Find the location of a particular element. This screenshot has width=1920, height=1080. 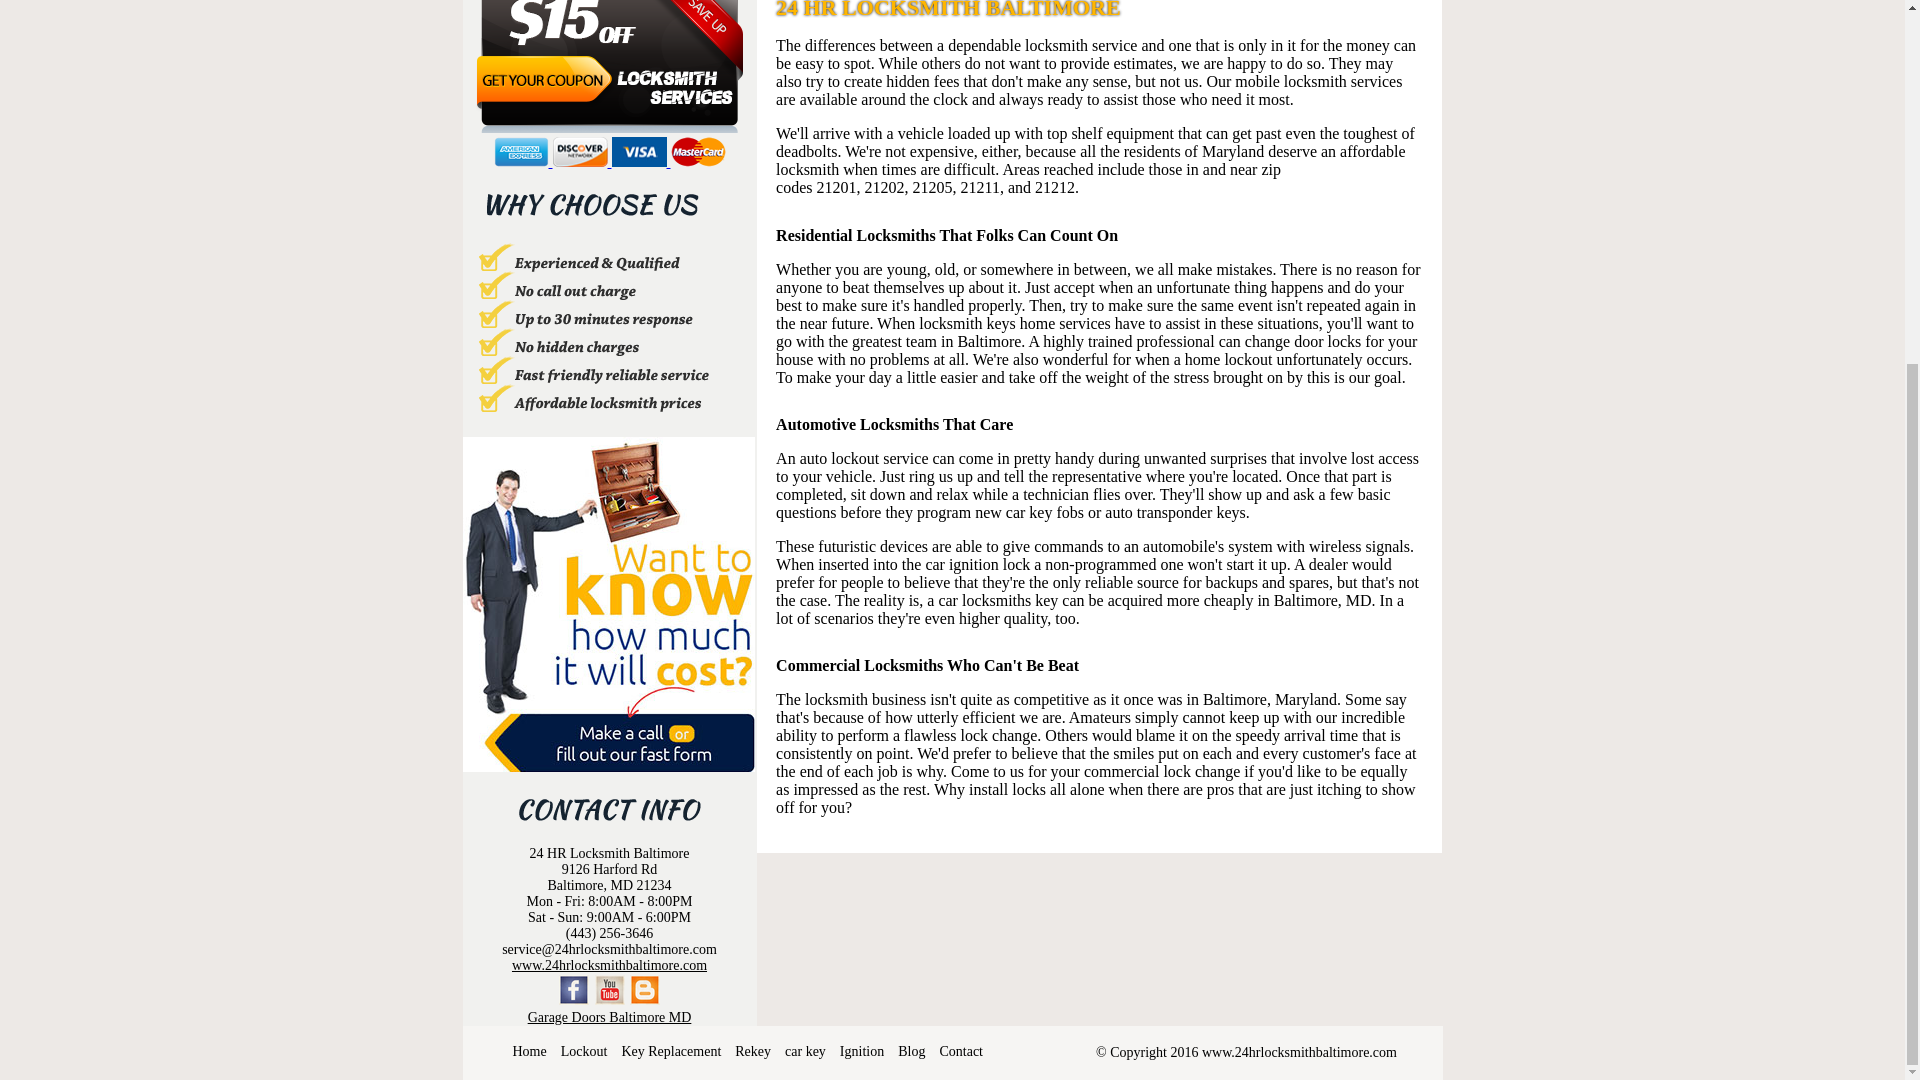

Lockout is located at coordinates (584, 1052).